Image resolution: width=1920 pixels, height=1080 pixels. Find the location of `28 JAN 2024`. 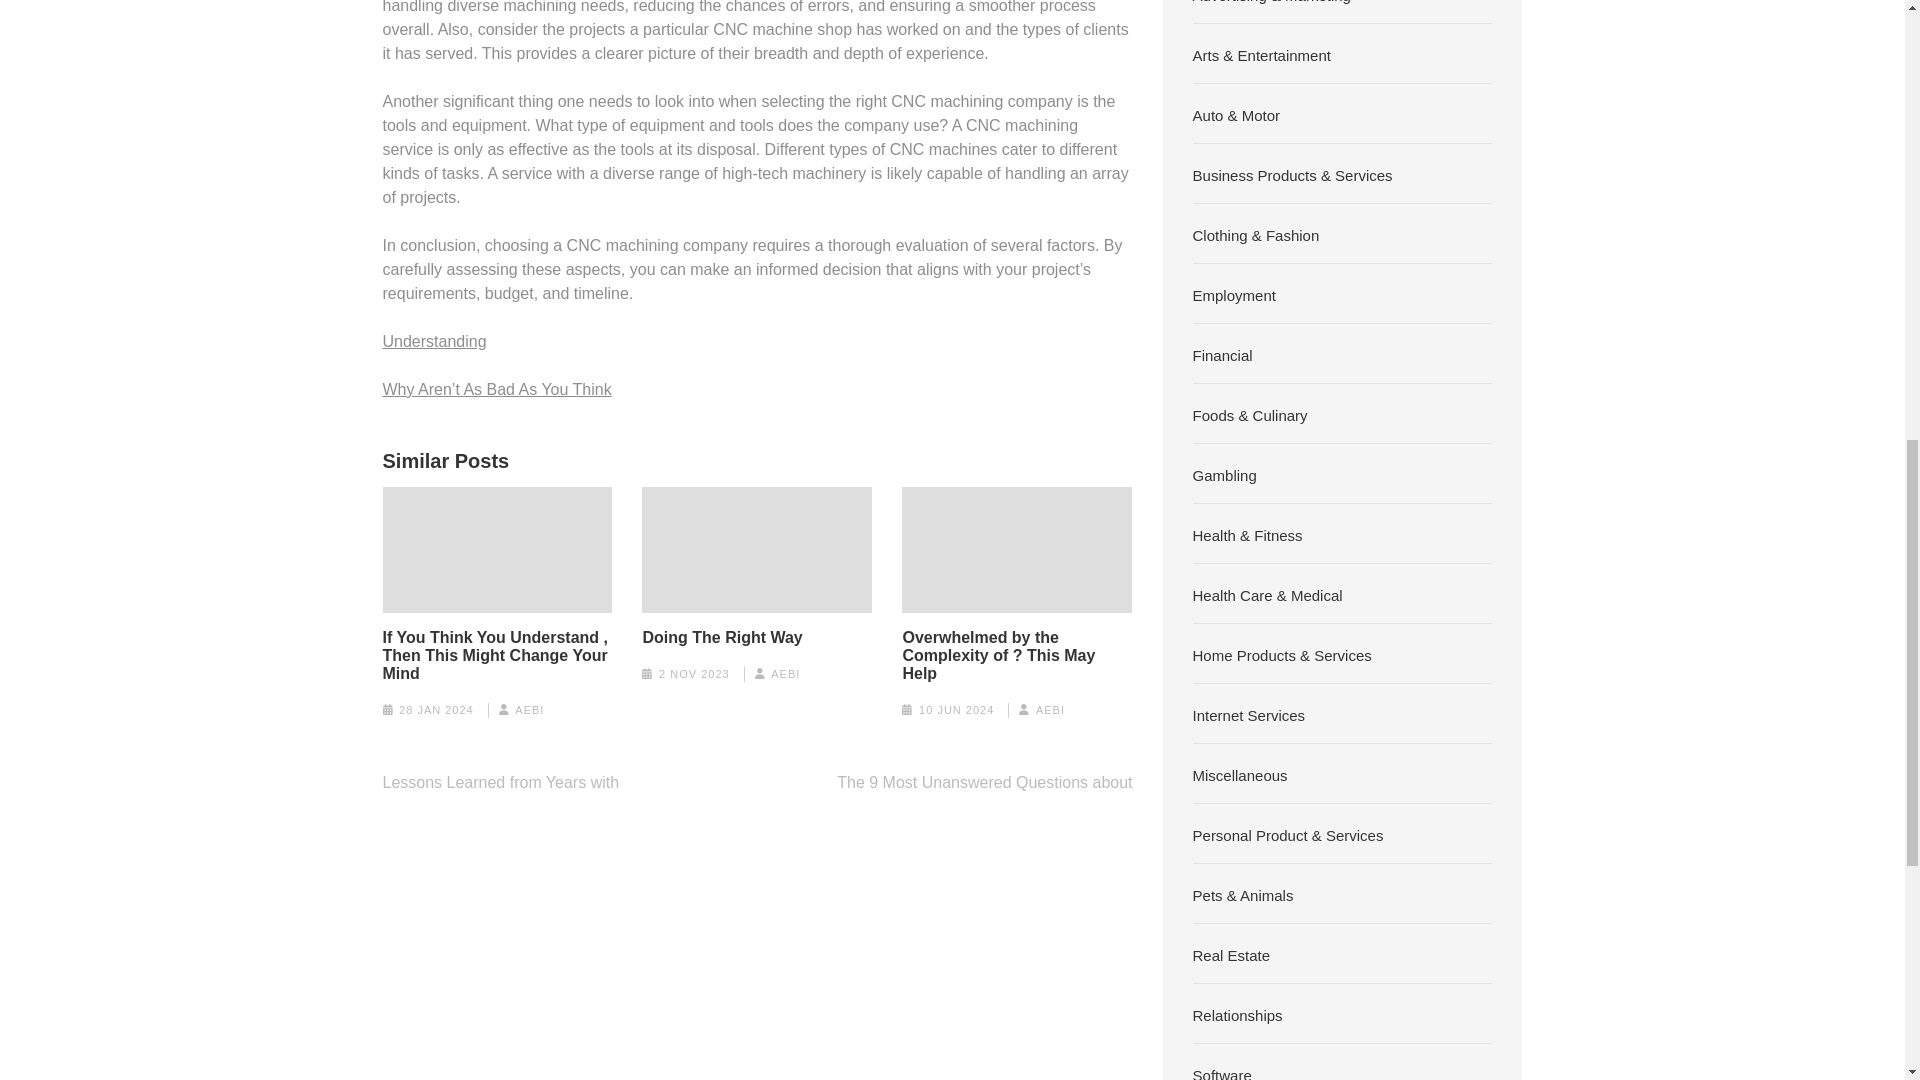

28 JAN 2024 is located at coordinates (436, 710).